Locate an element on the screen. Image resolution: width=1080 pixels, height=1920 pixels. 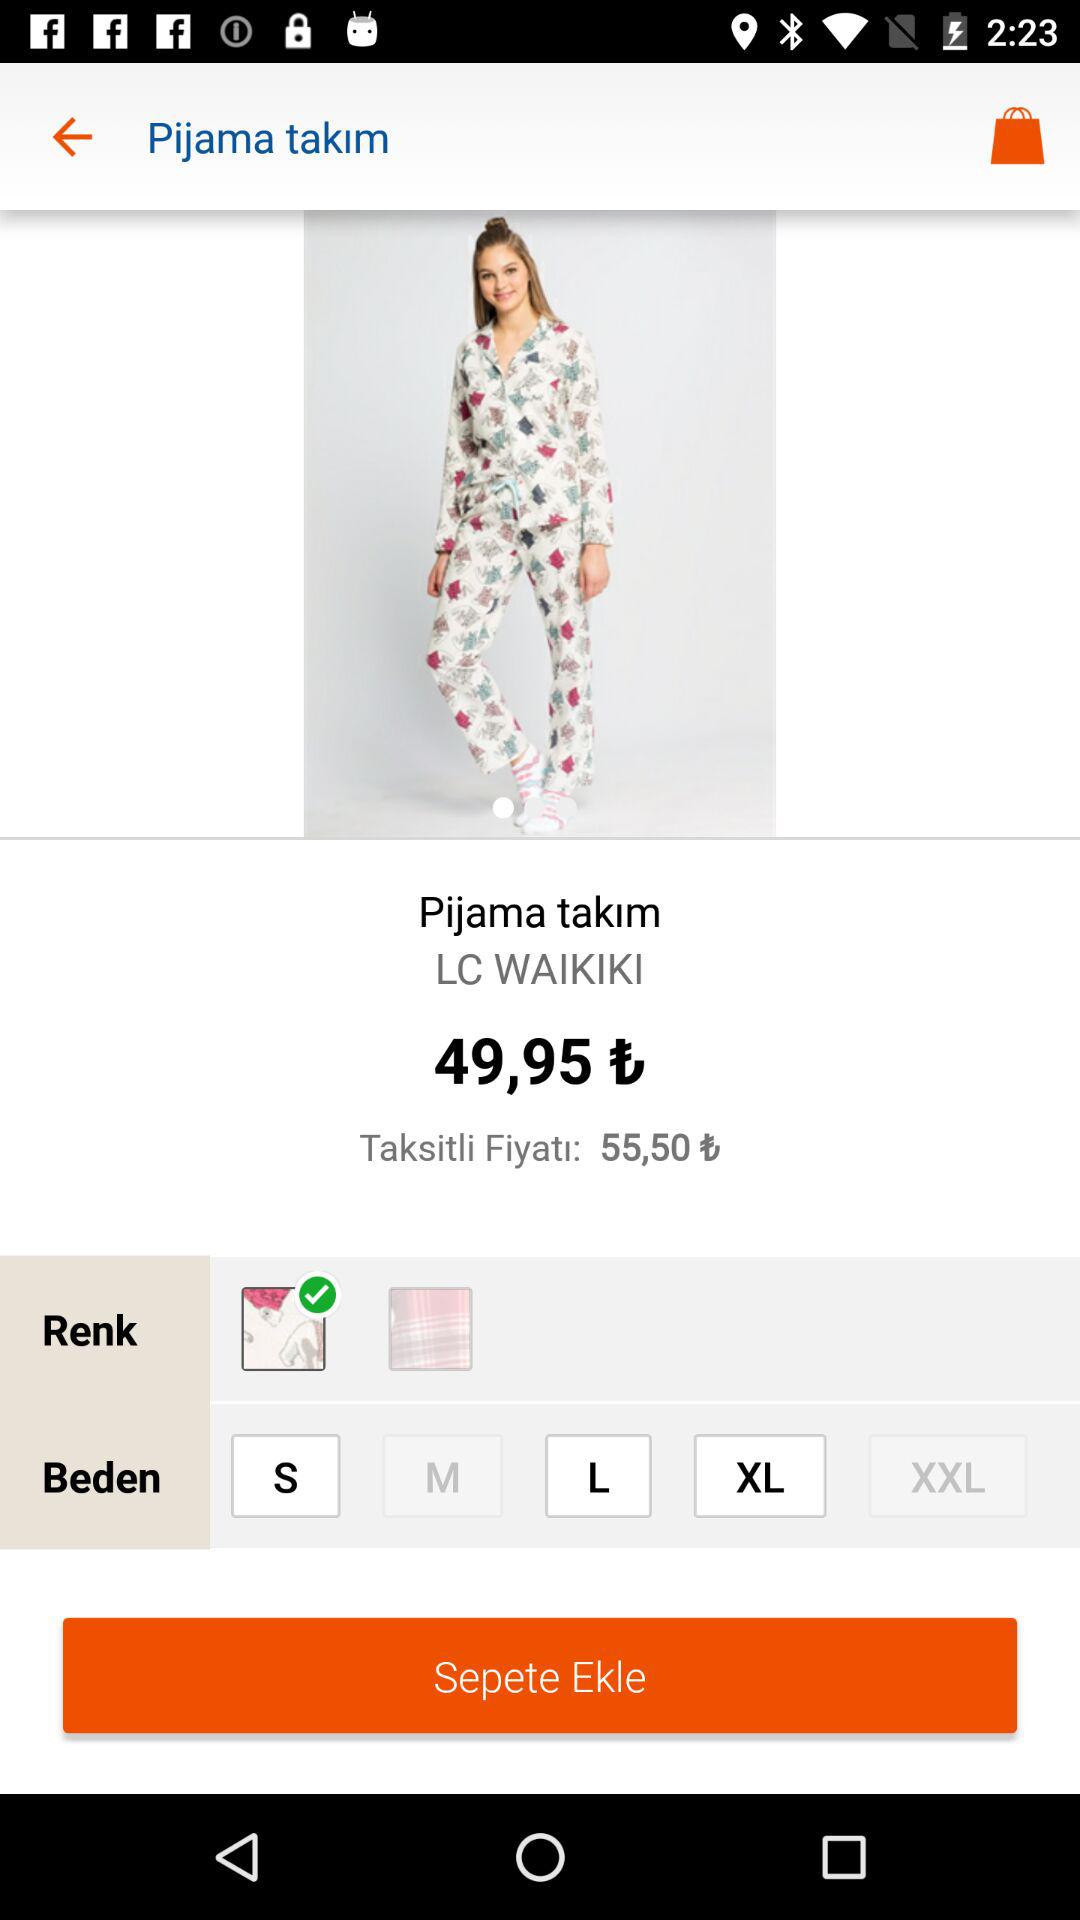
jump to l icon is located at coordinates (598, 1475).